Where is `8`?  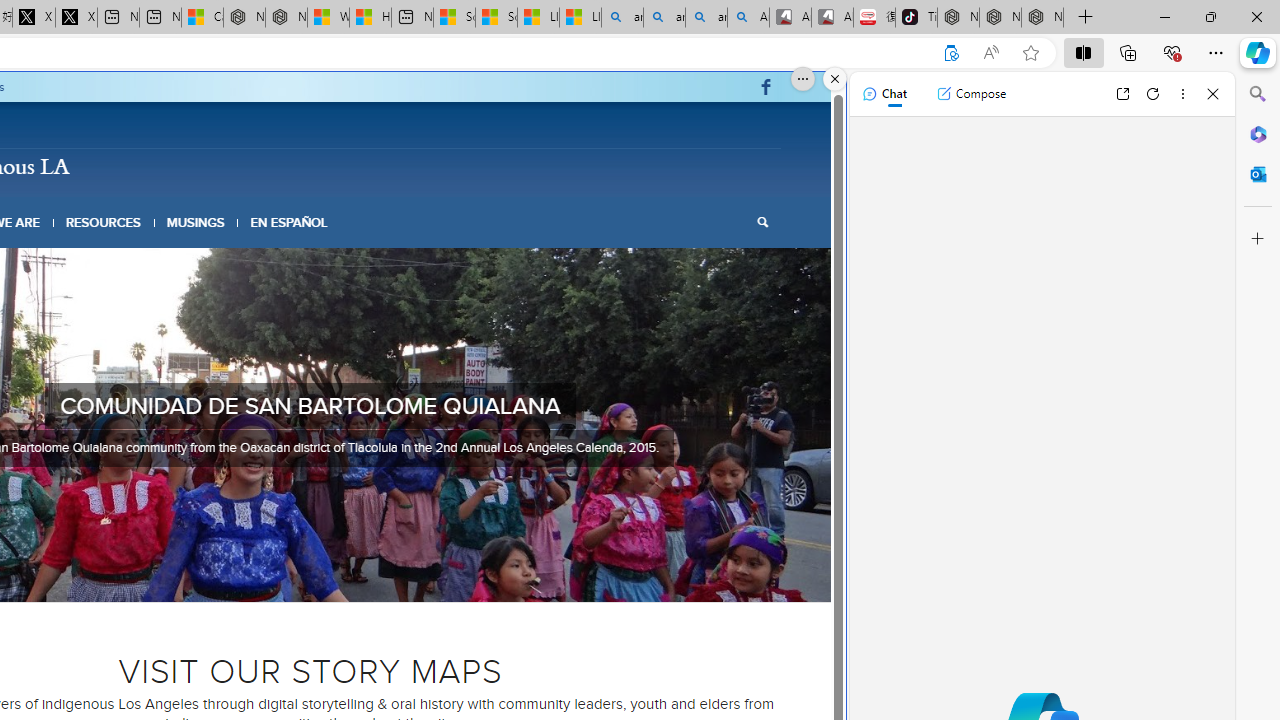 8 is located at coordinates (366, 576).